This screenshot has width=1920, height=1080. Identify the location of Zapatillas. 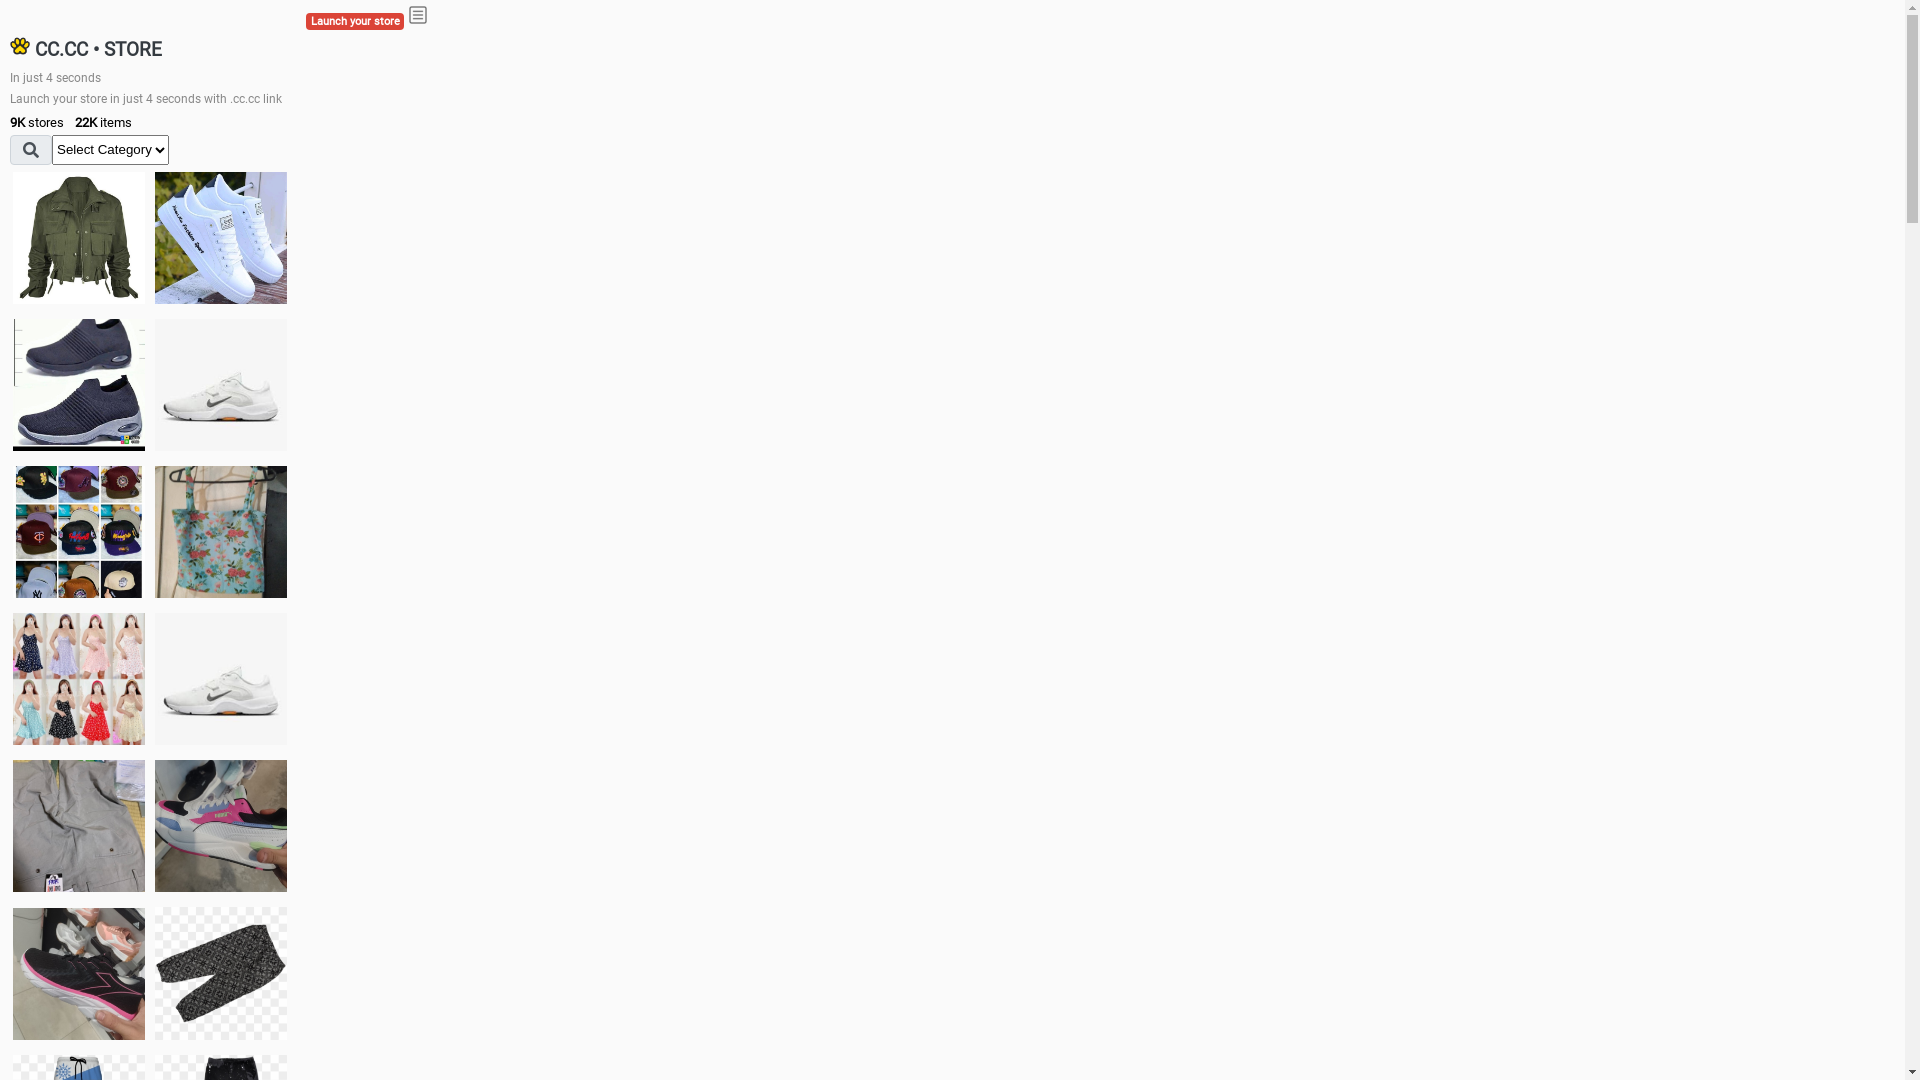
(79, 974).